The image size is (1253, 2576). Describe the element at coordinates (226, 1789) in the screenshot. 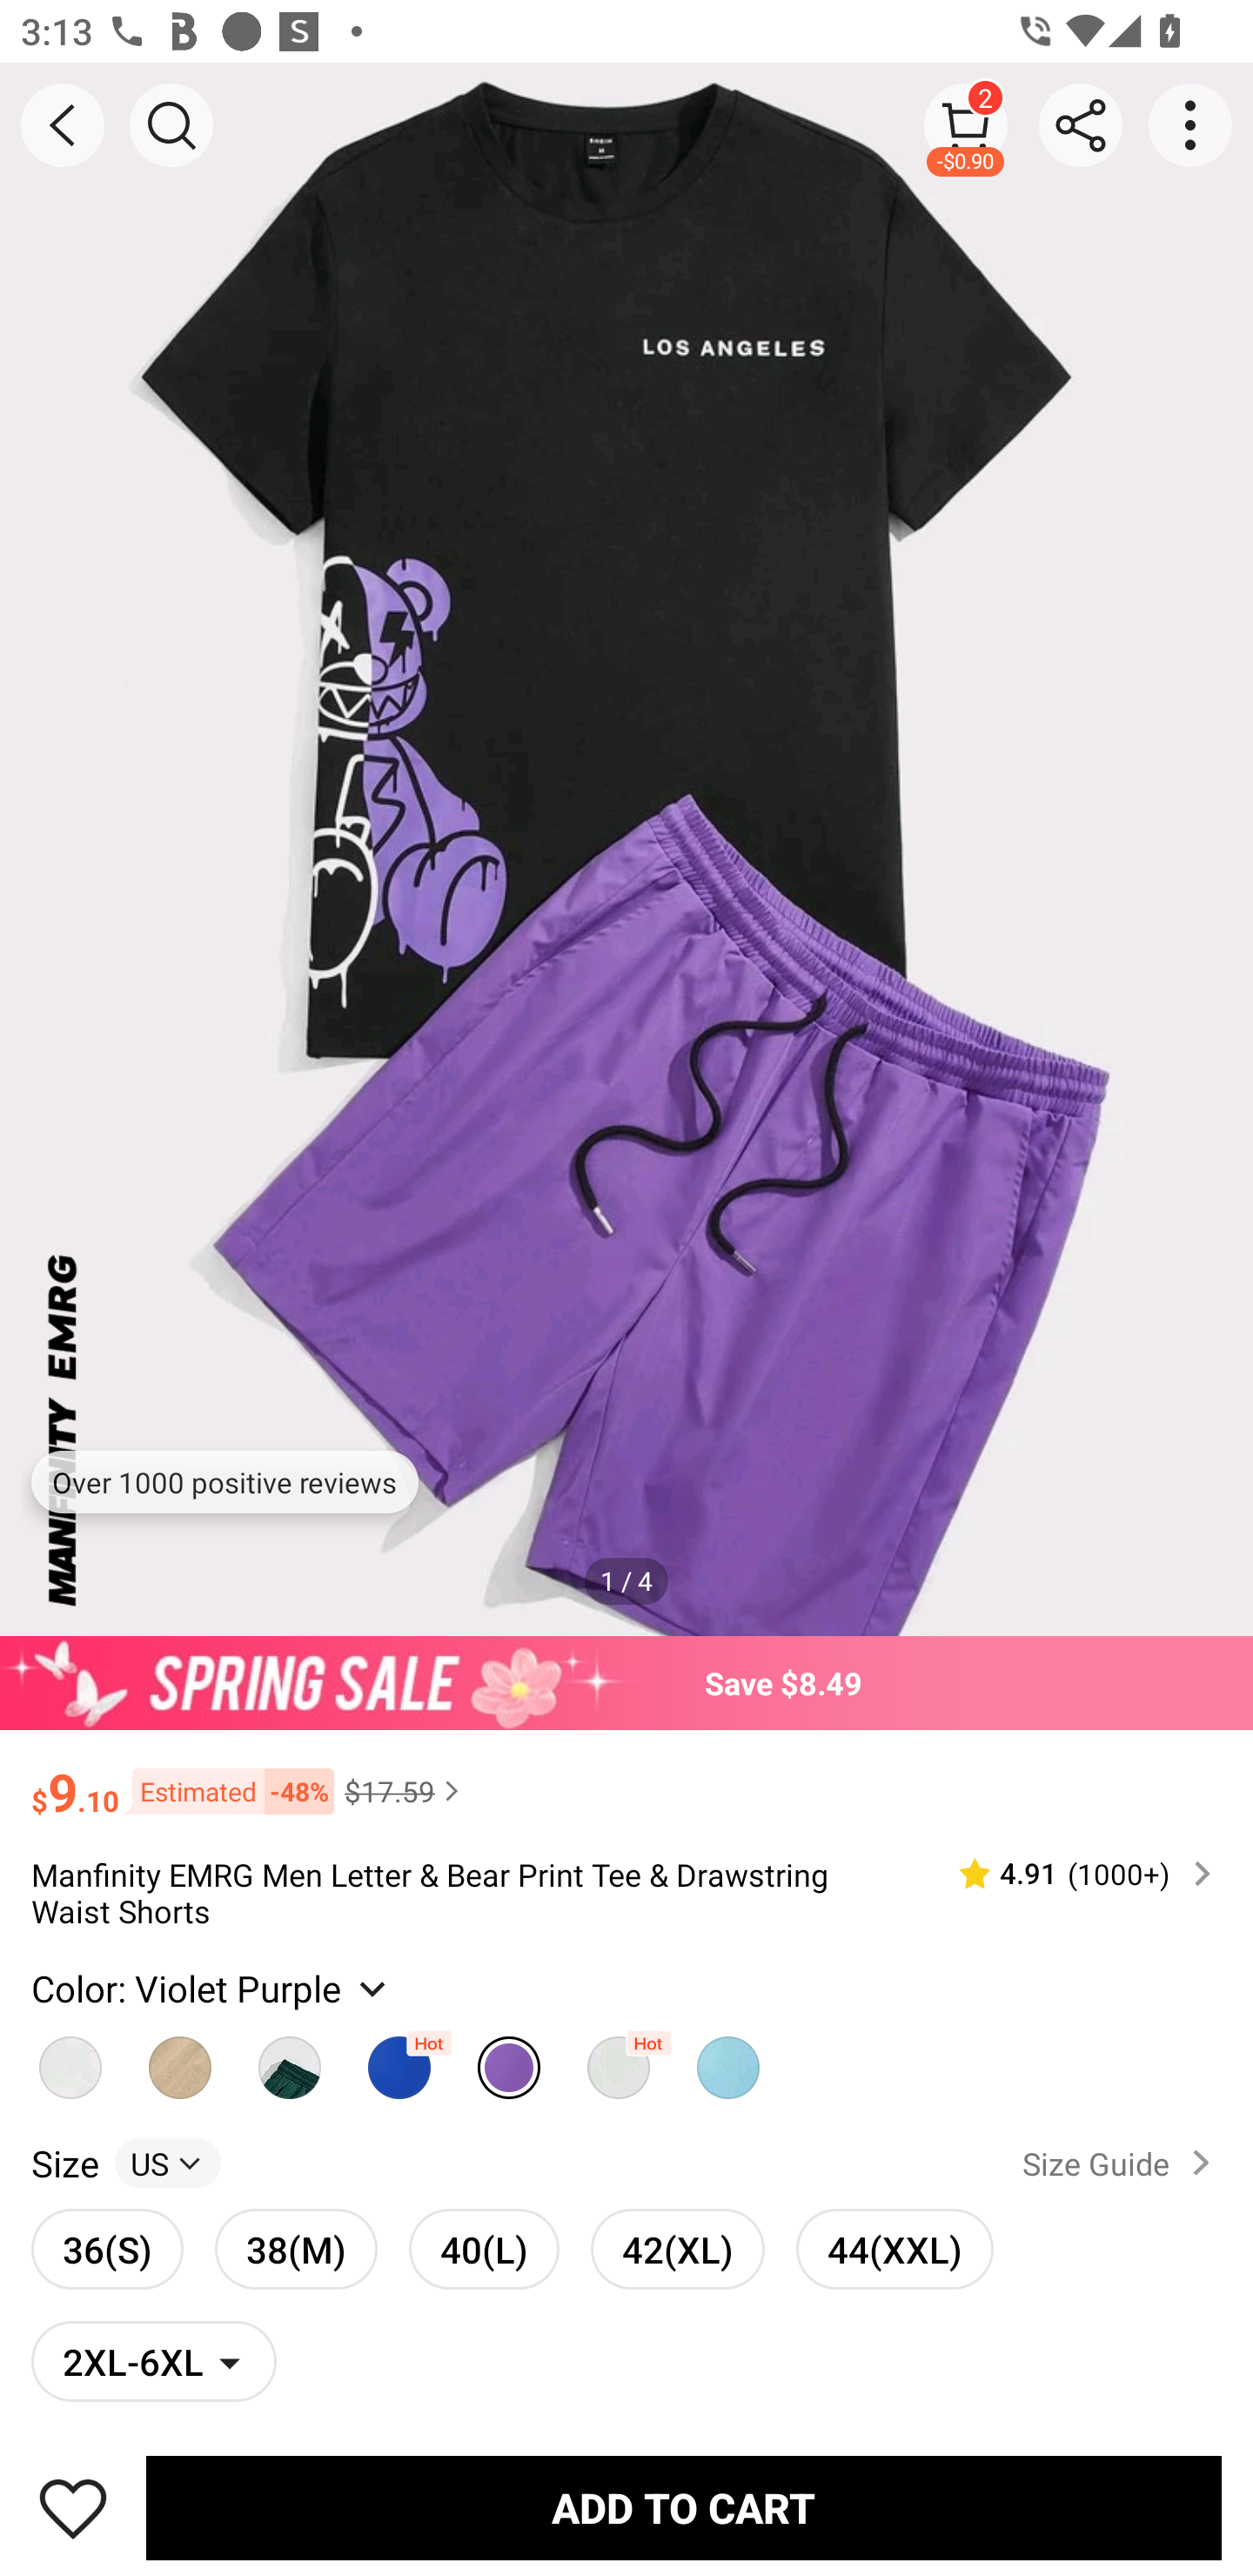

I see `Estimated -48%` at that location.